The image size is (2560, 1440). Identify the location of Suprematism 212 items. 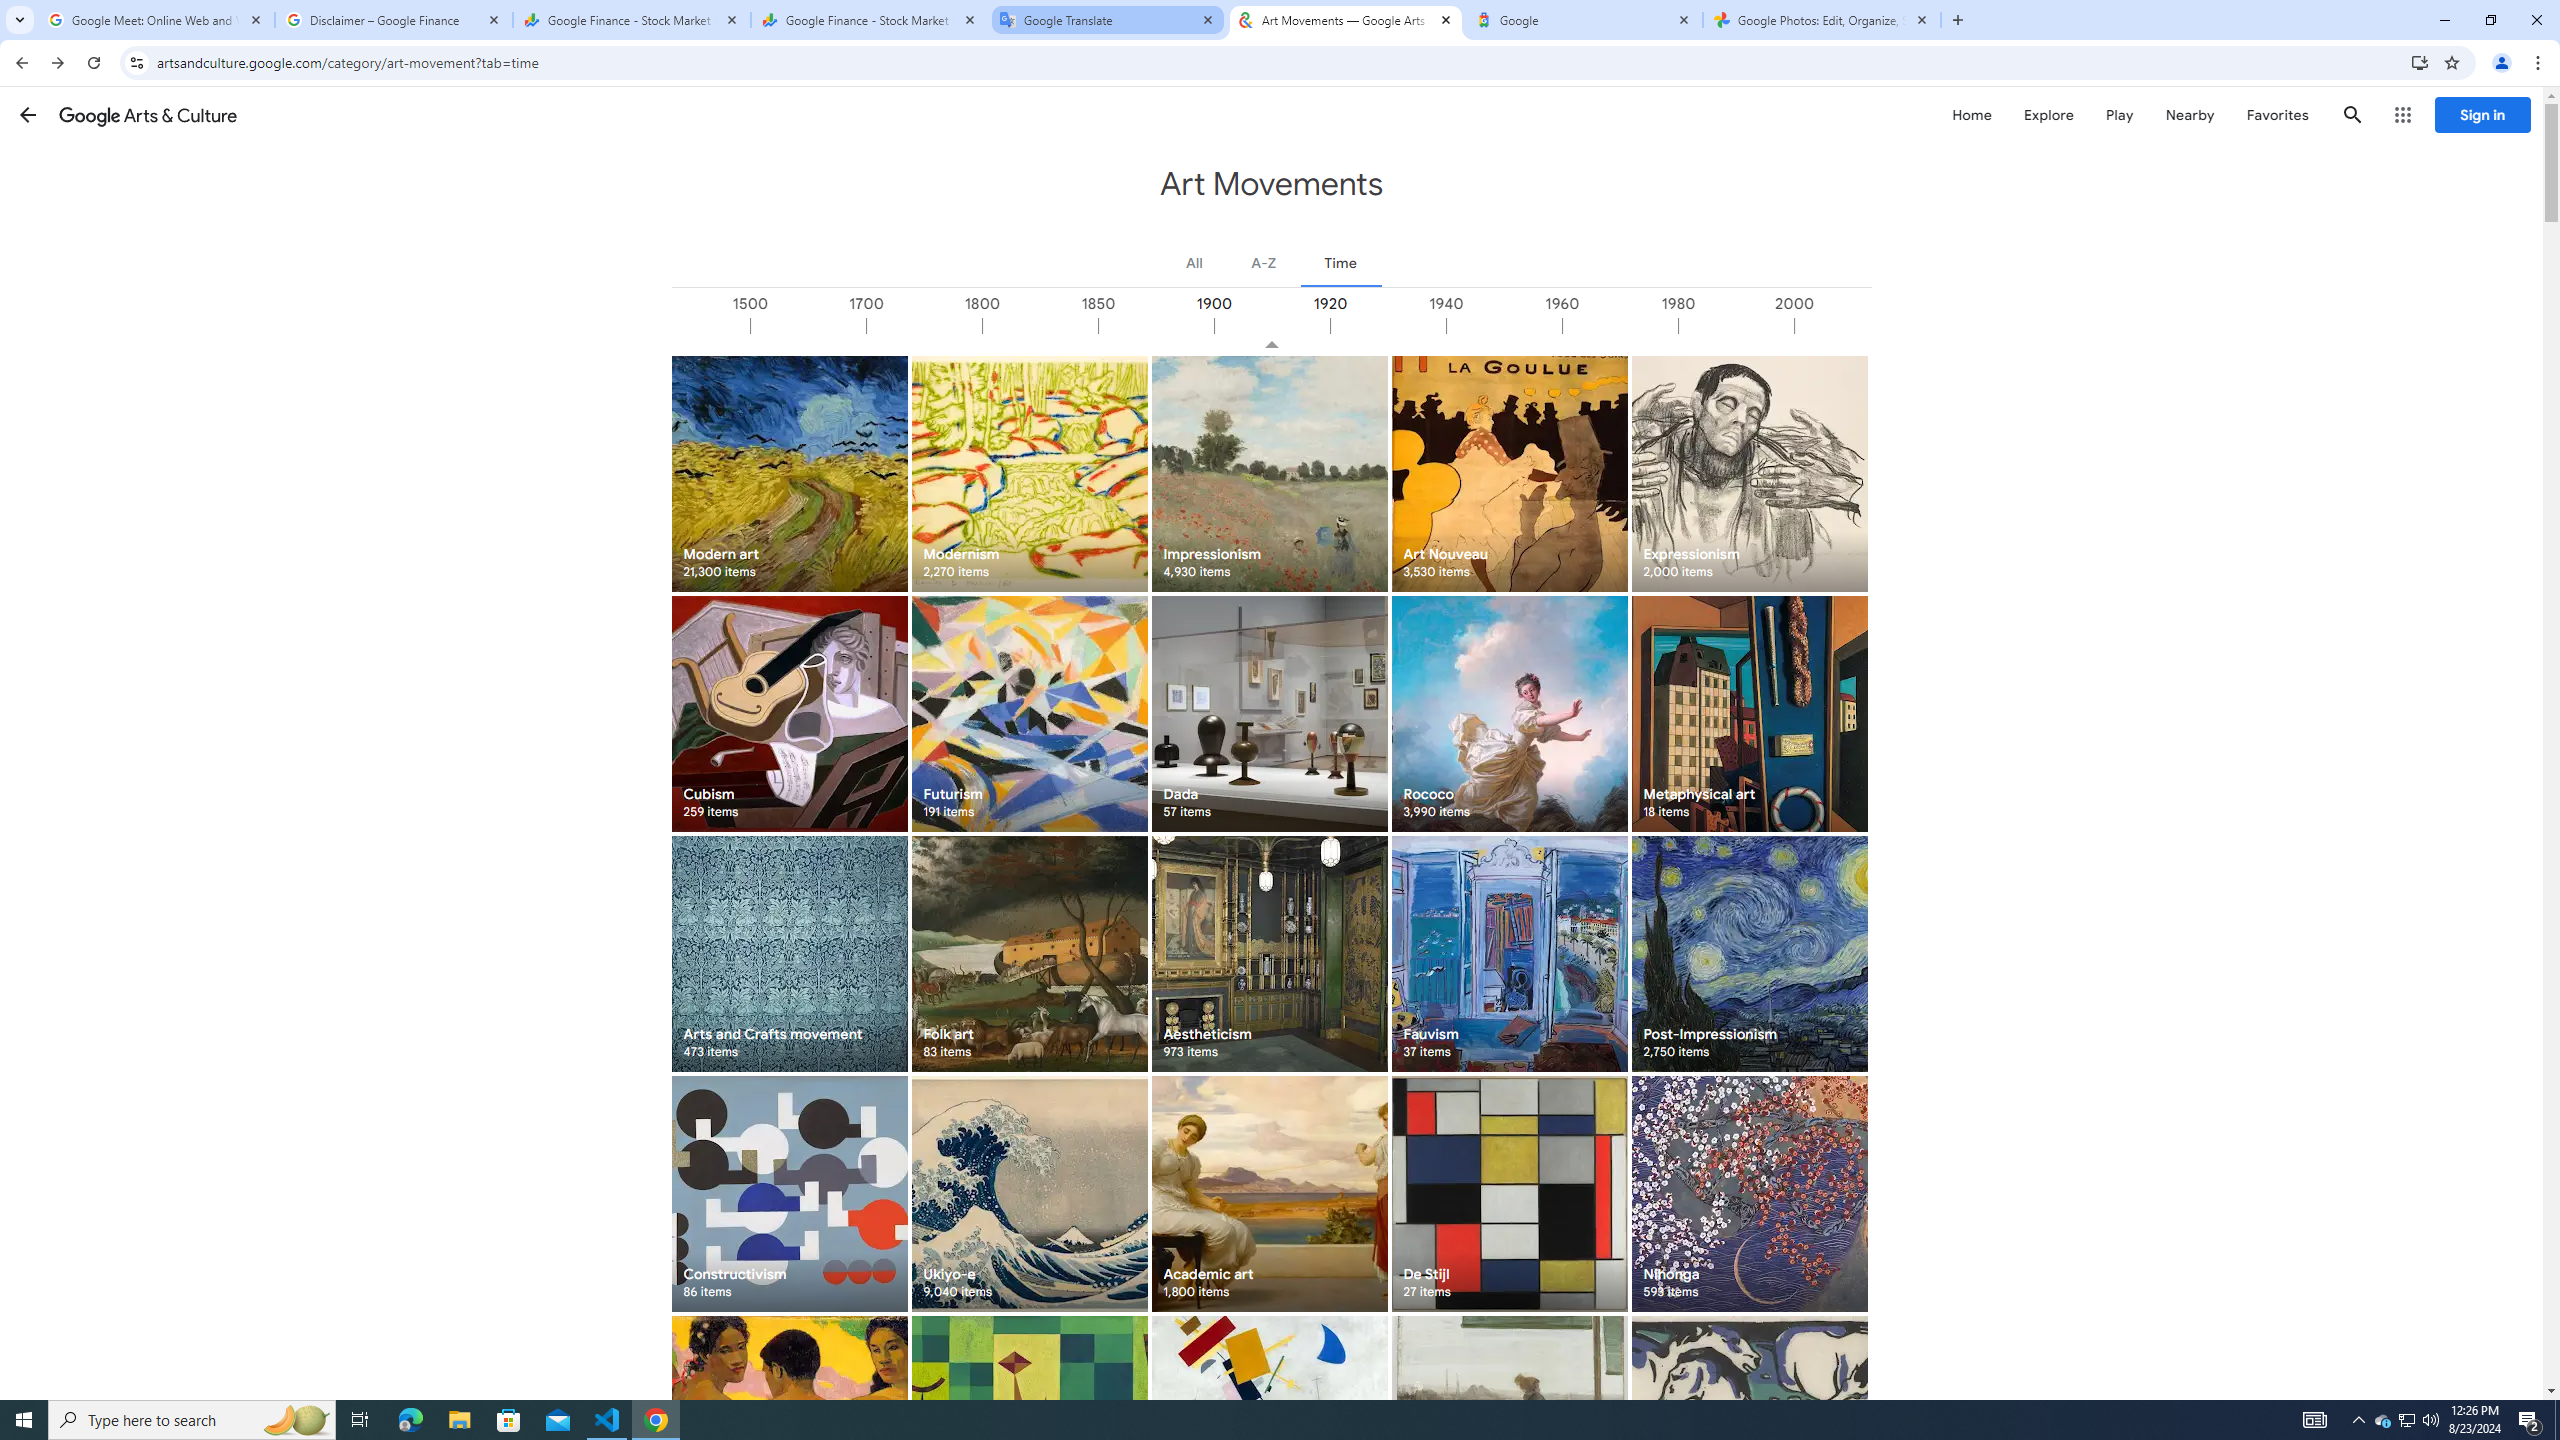
(1270, 1434).